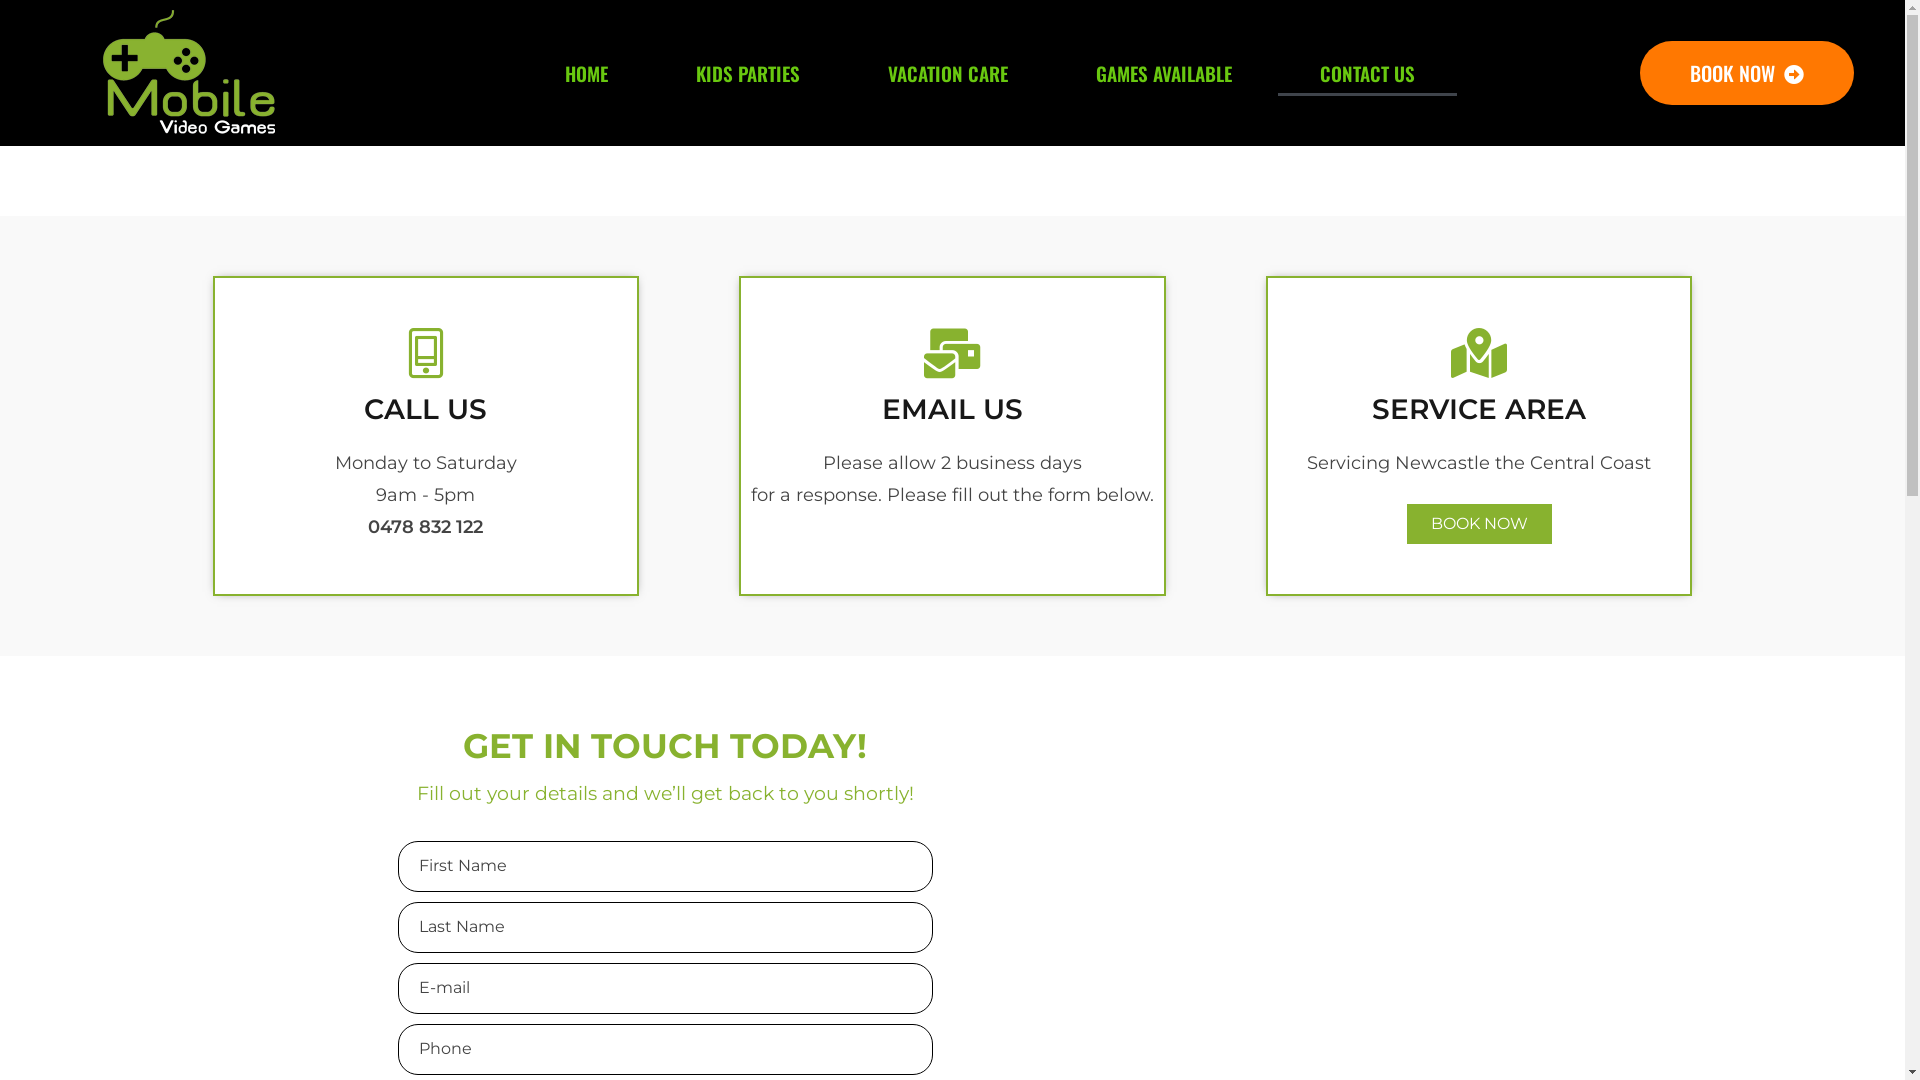 This screenshot has width=1920, height=1080. I want to click on HOME, so click(586, 73).